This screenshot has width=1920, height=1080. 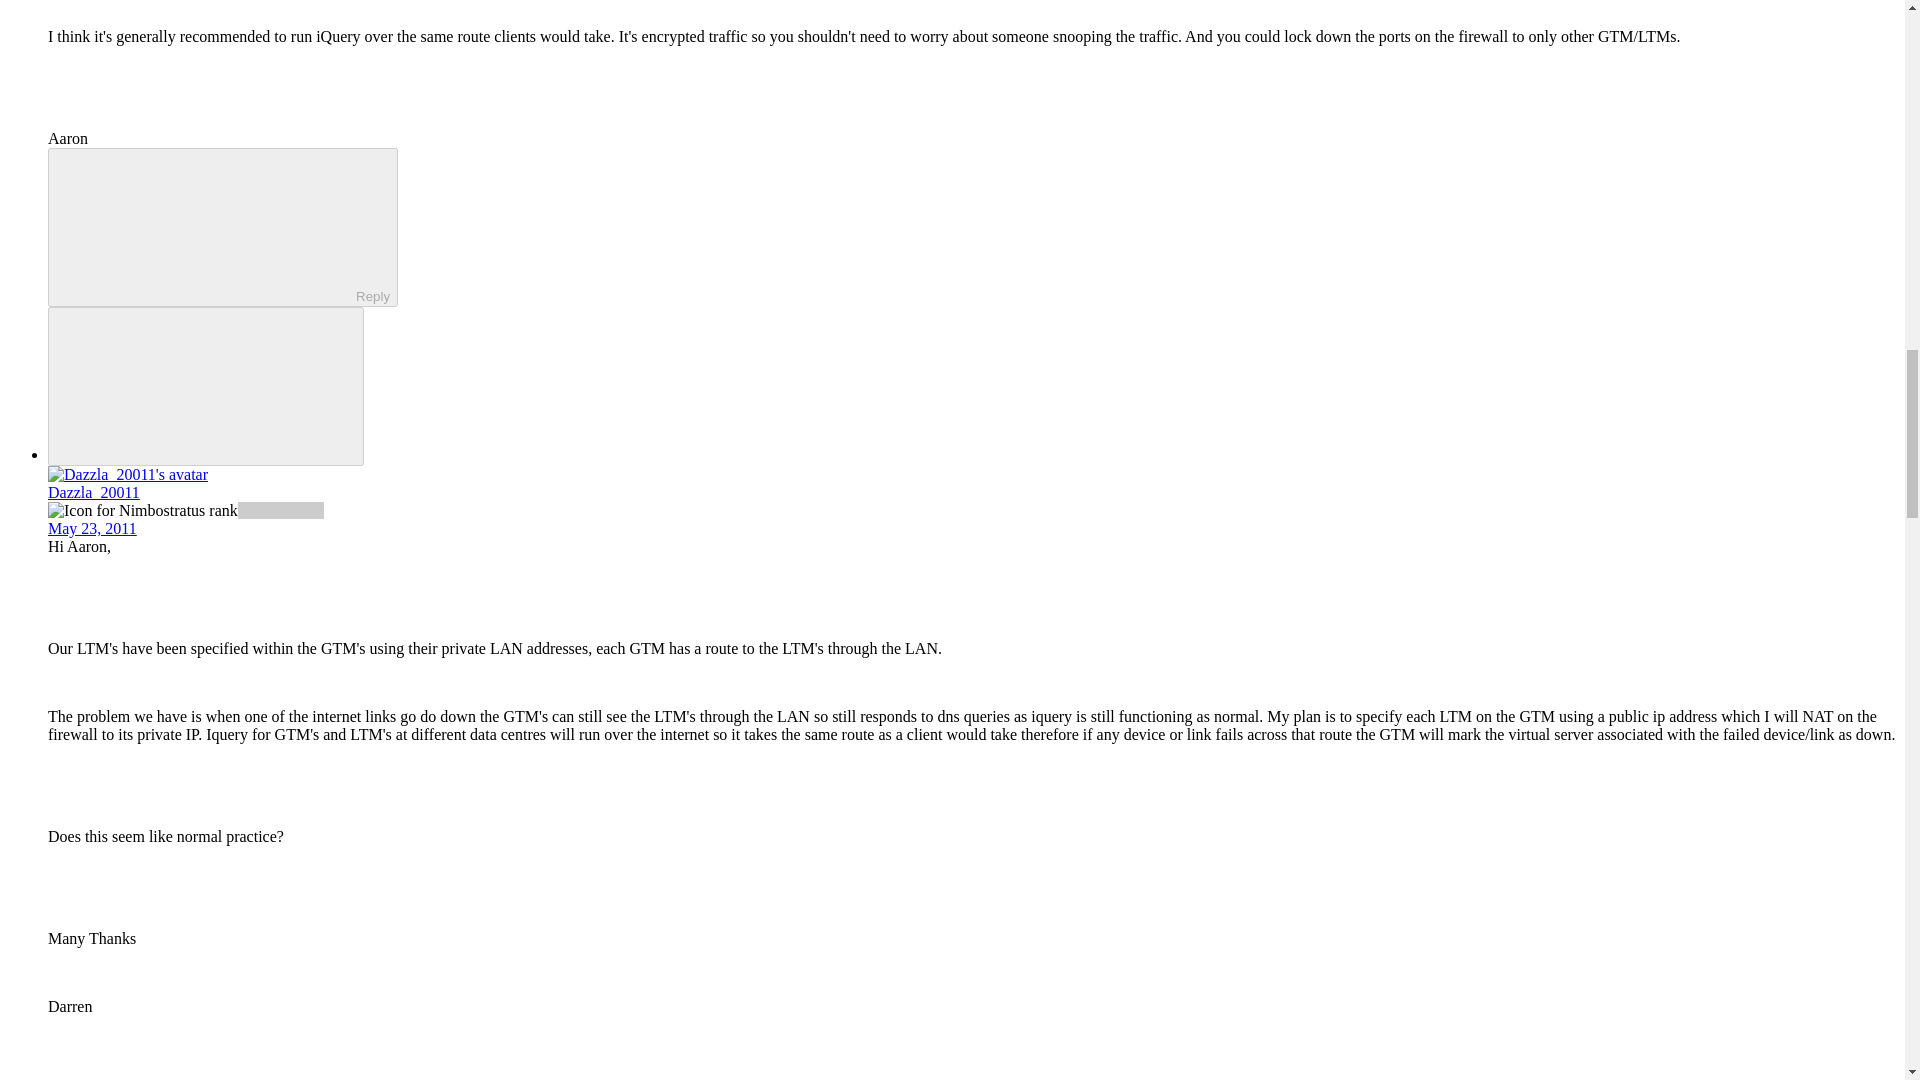 I want to click on May 23, 2011 at 9:18 PM, so click(x=92, y=528).